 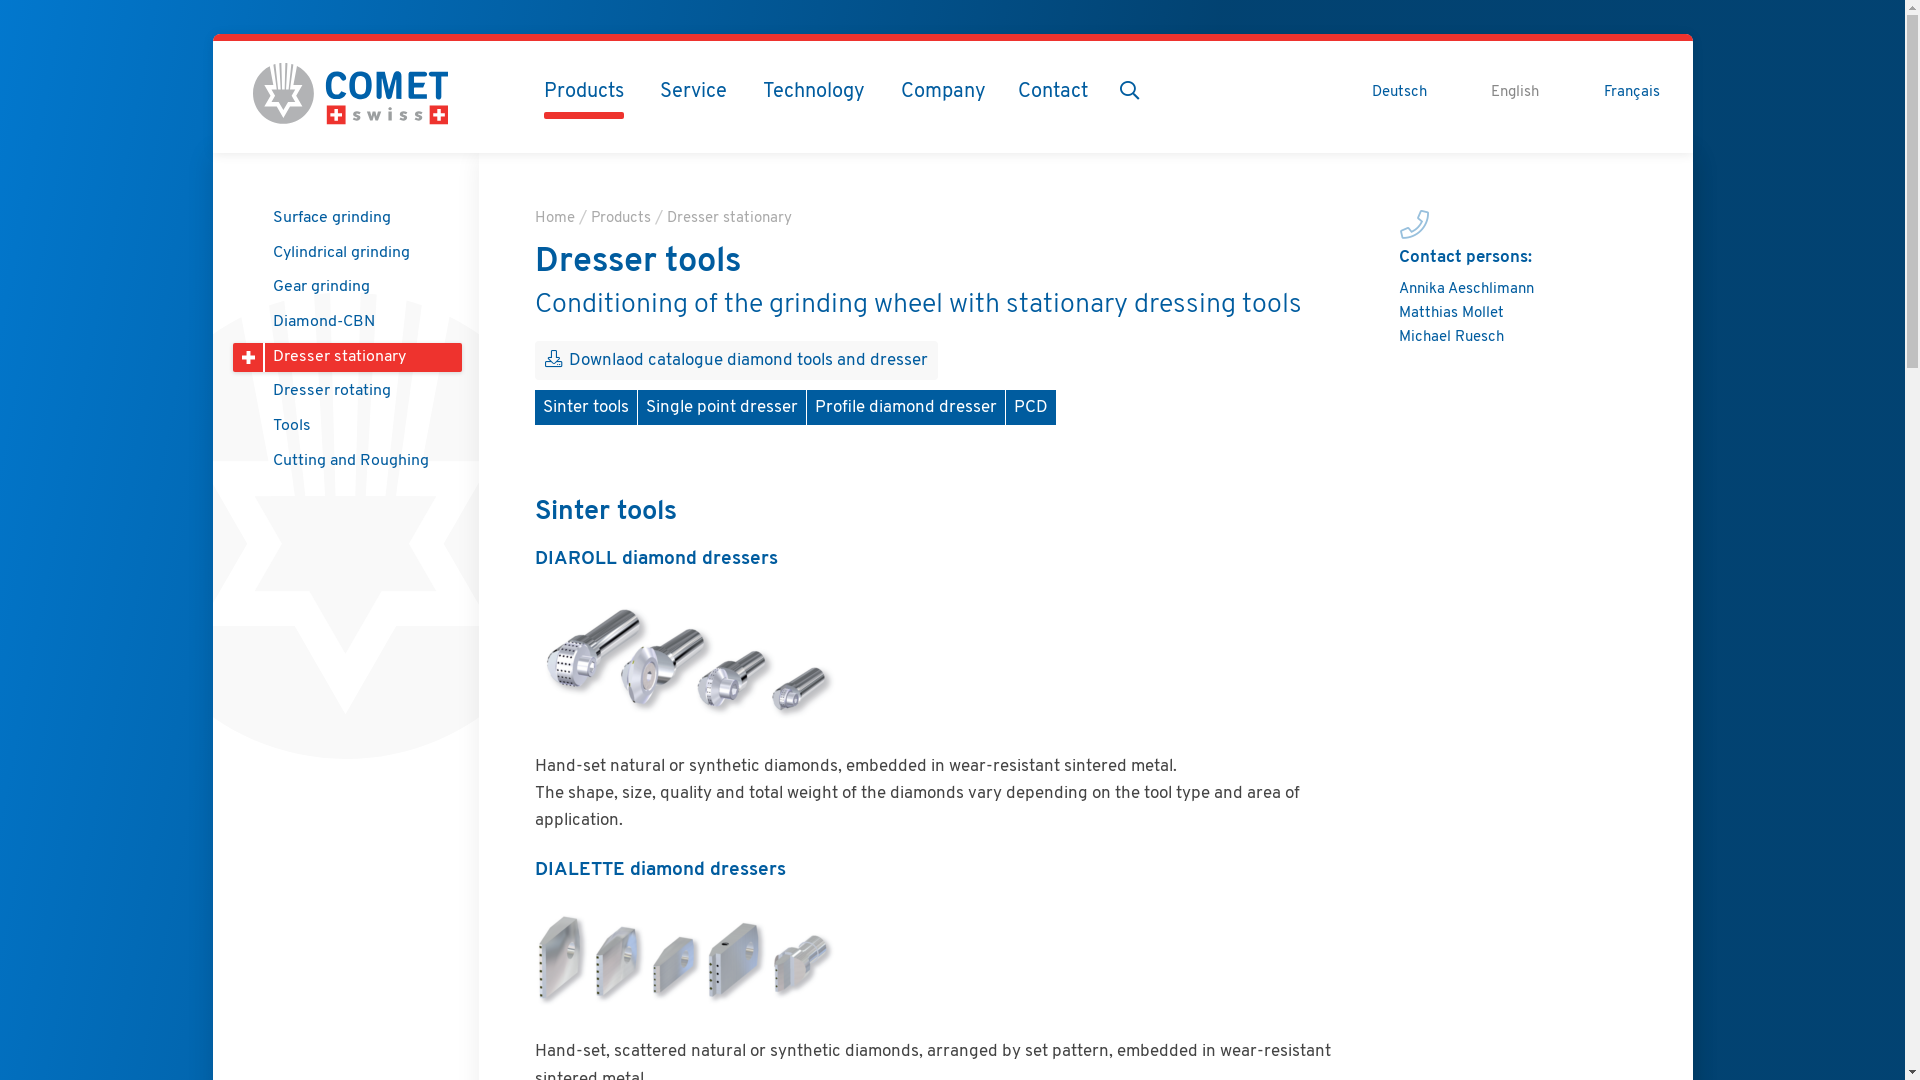 I want to click on Surface grinding, so click(x=356, y=219).